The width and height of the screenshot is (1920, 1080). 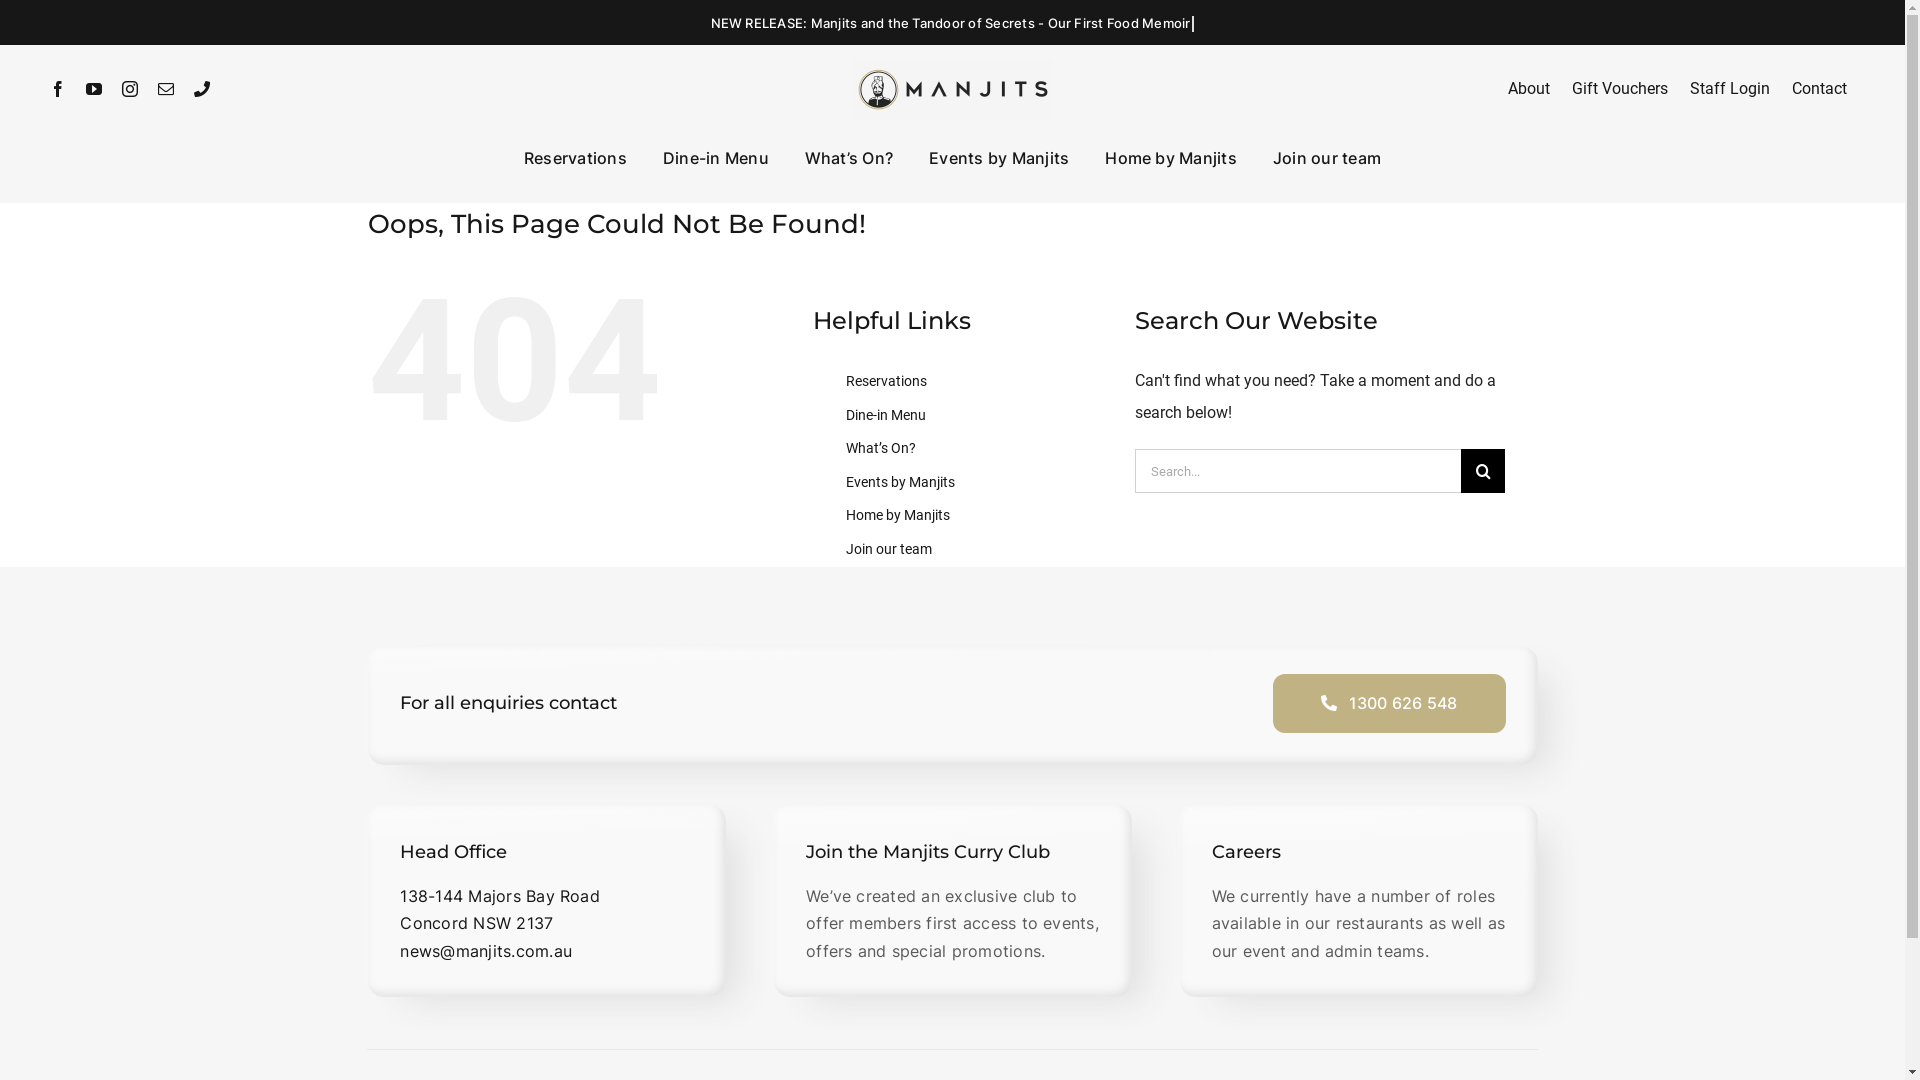 What do you see at coordinates (576, 159) in the screenshot?
I see `Reservations` at bounding box center [576, 159].